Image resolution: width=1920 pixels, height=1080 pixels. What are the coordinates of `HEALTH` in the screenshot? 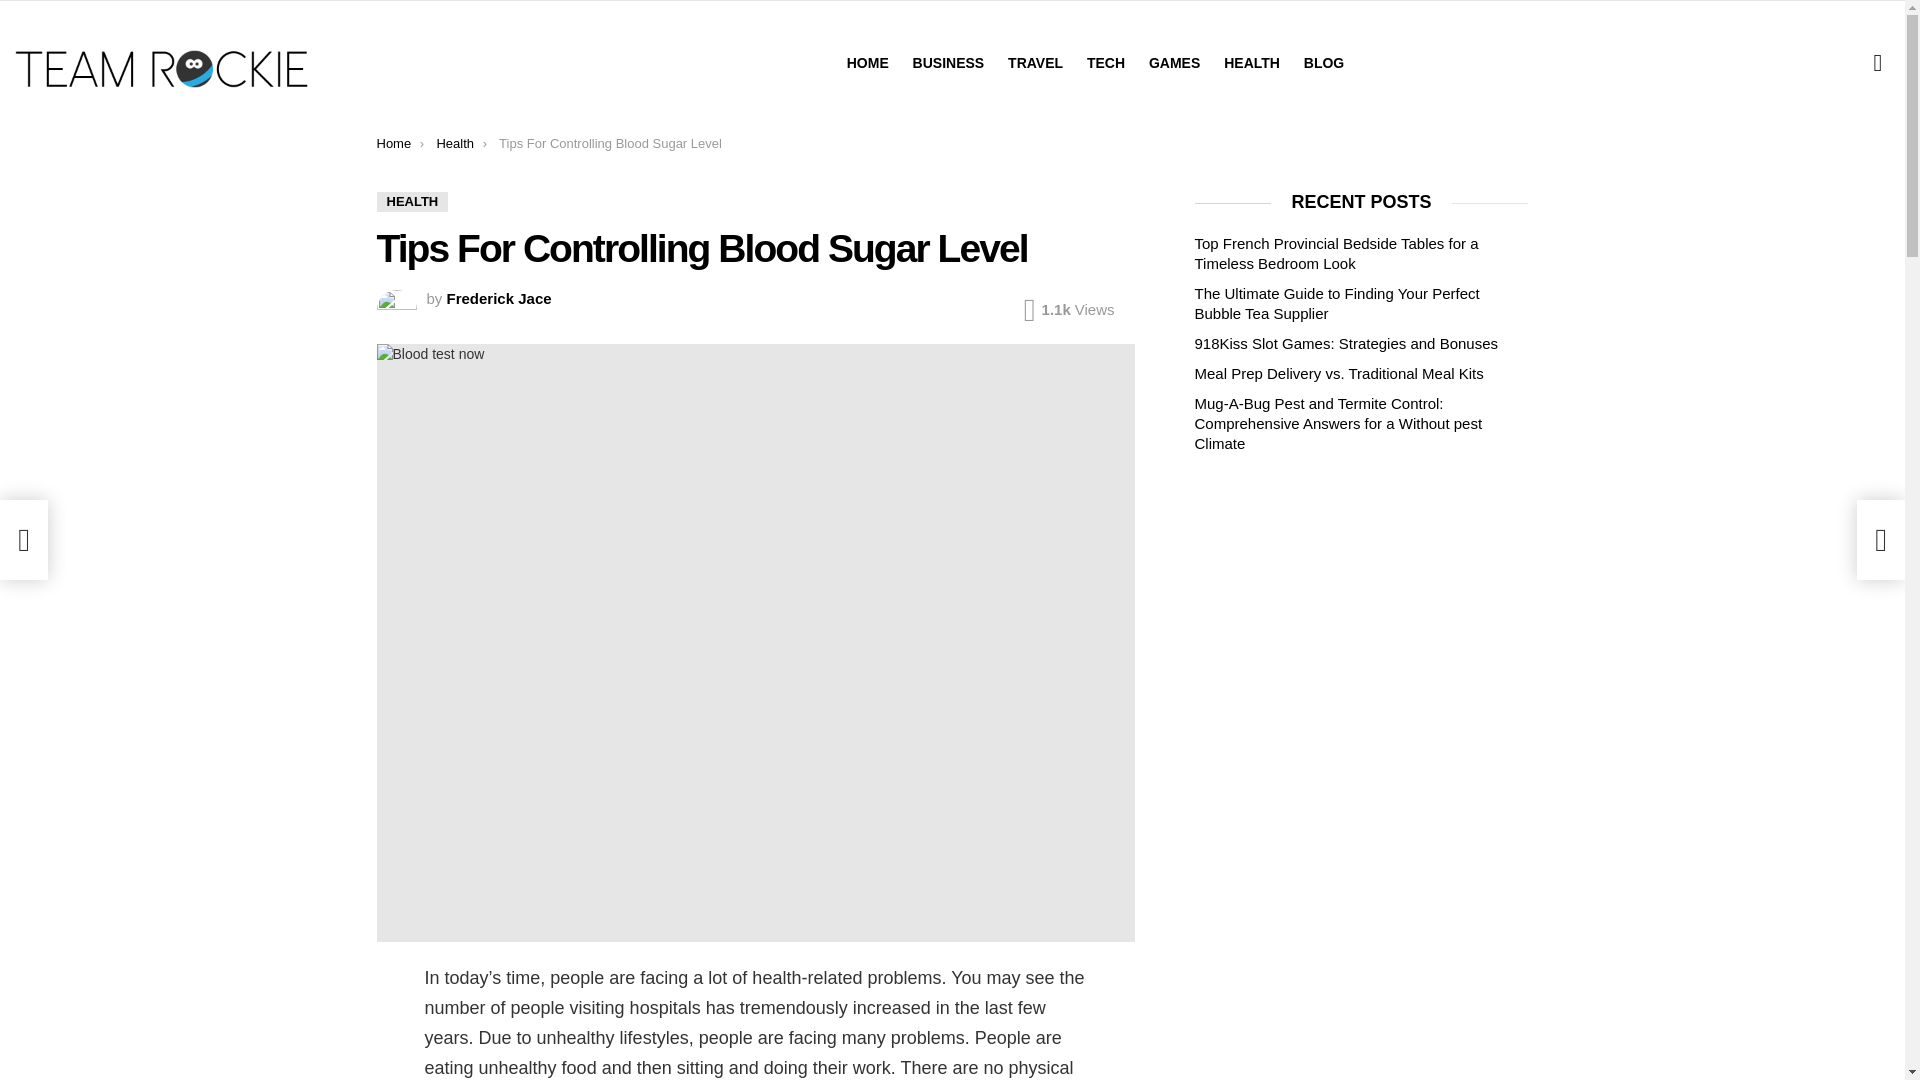 It's located at (1252, 62).